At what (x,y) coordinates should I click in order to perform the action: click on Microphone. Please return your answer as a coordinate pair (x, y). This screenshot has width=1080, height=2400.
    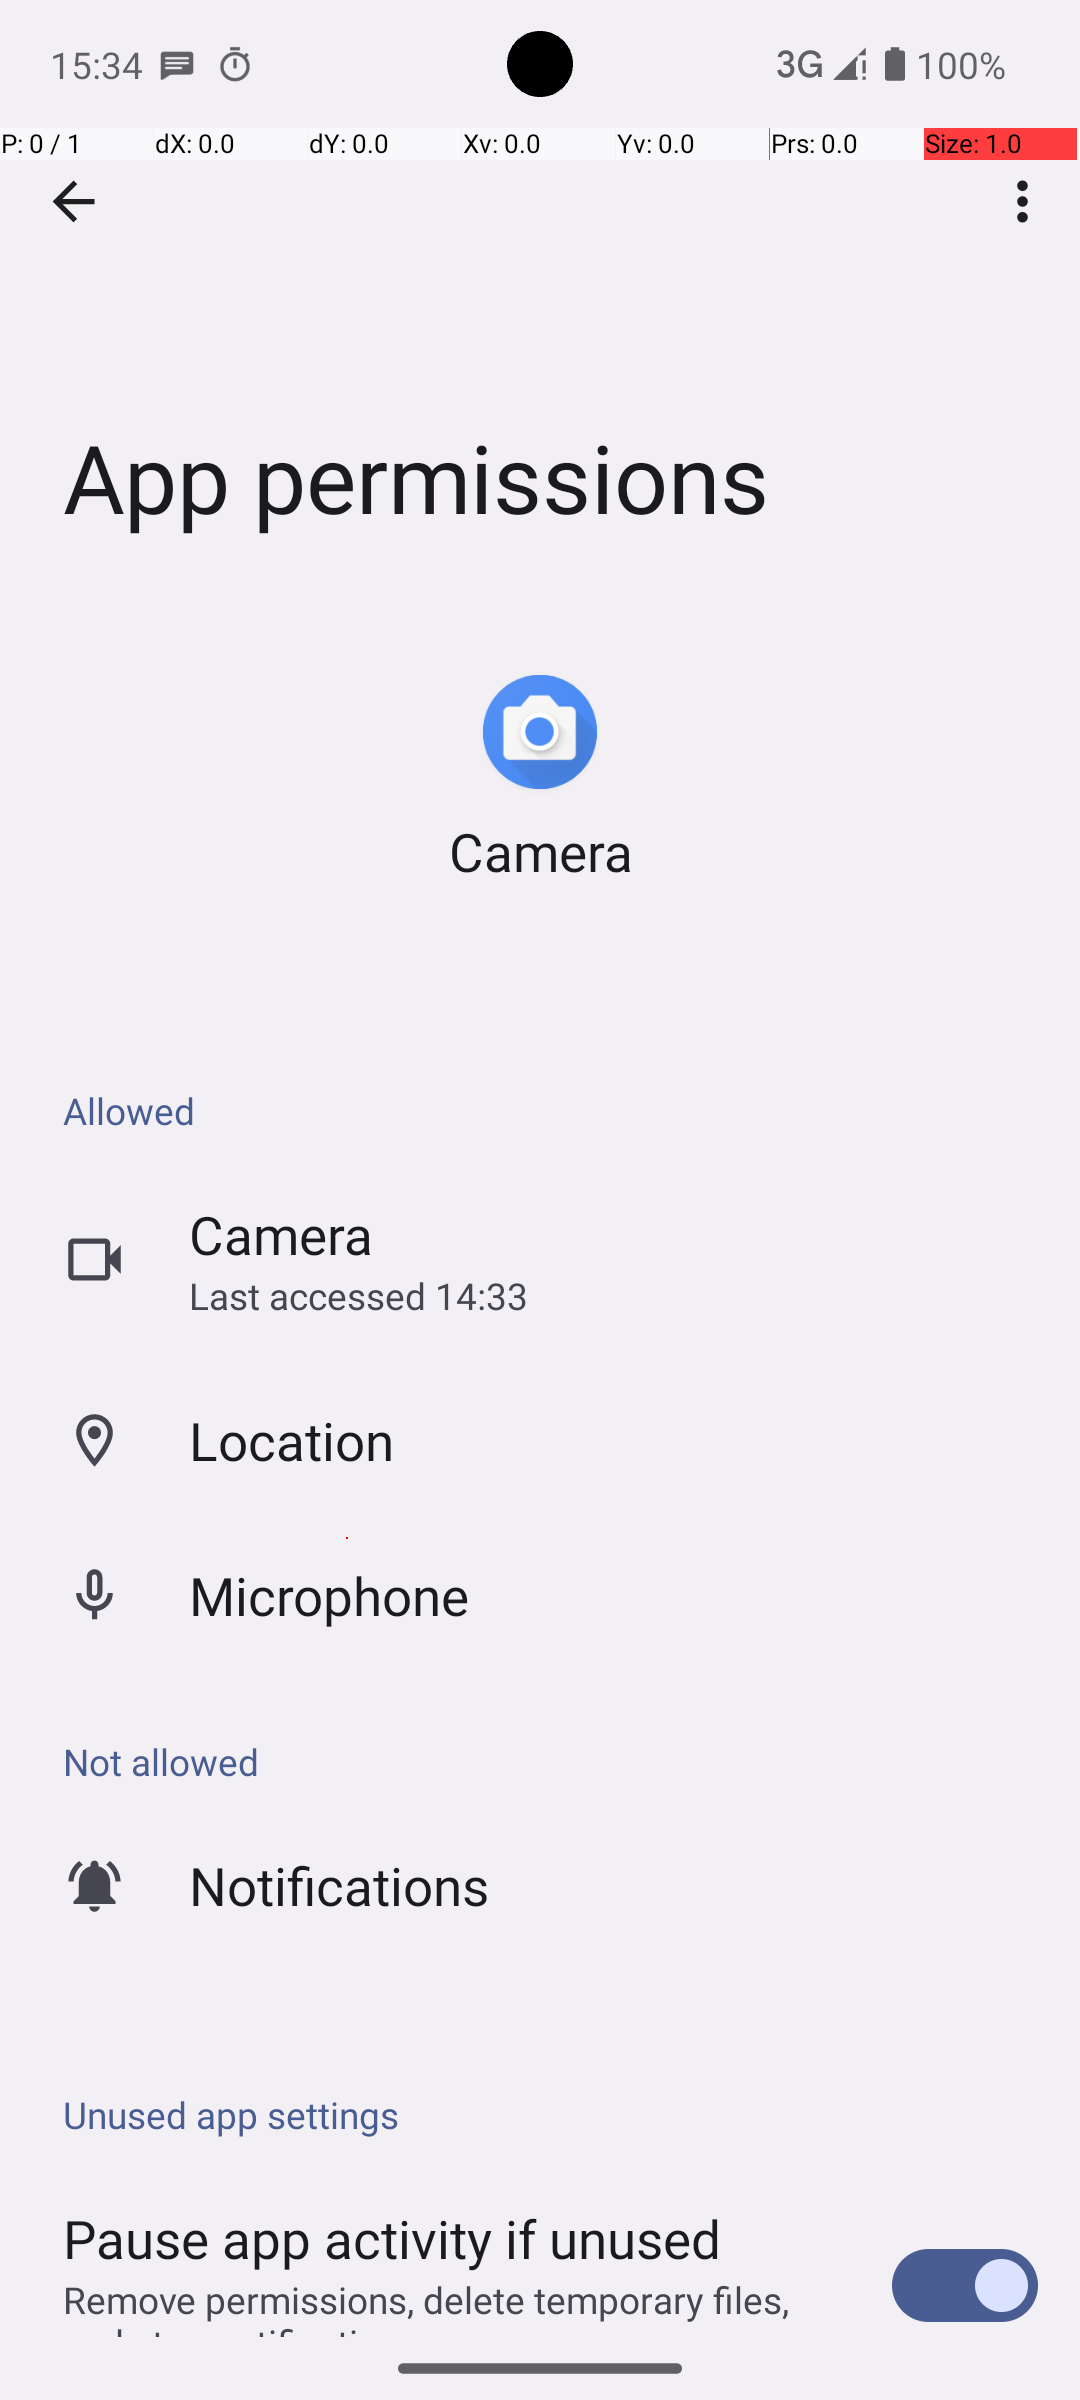
    Looking at the image, I should click on (330, 1596).